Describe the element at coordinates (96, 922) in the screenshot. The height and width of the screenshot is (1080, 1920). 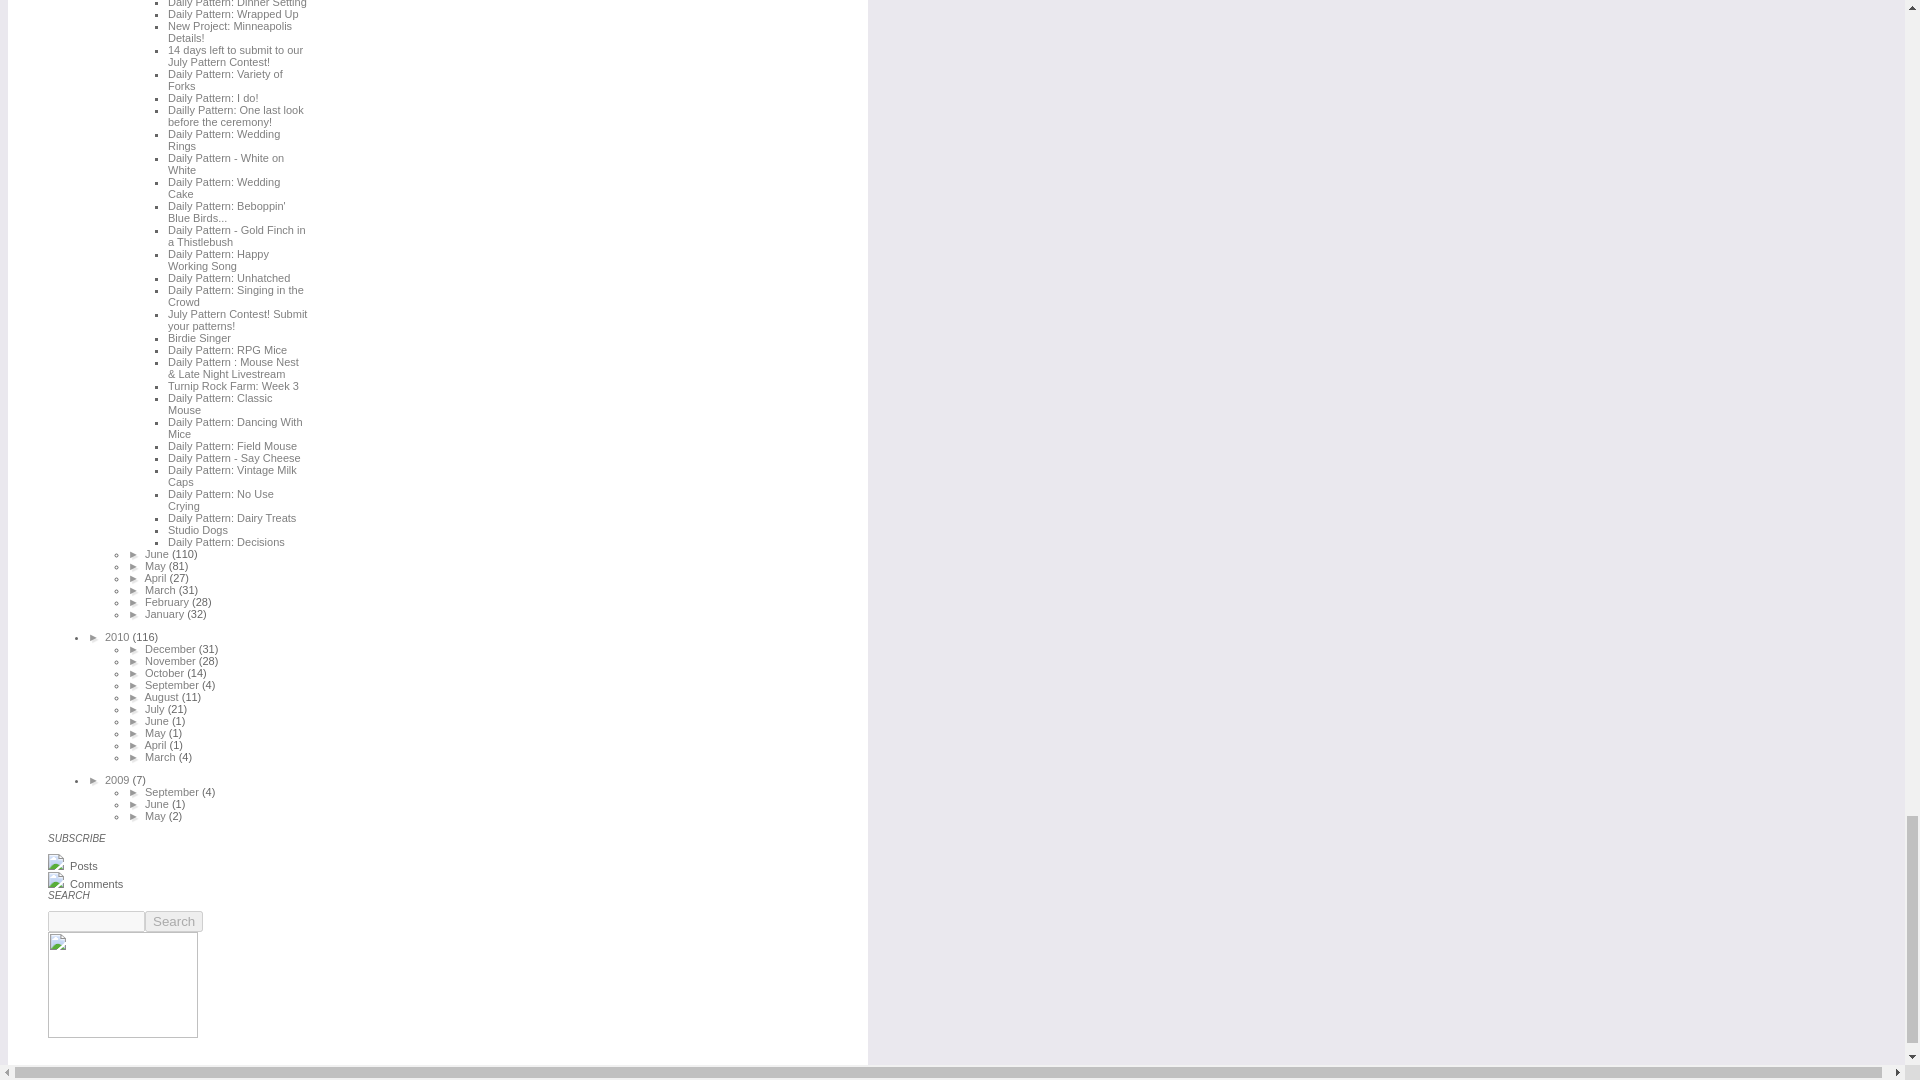
I see `search` at that location.